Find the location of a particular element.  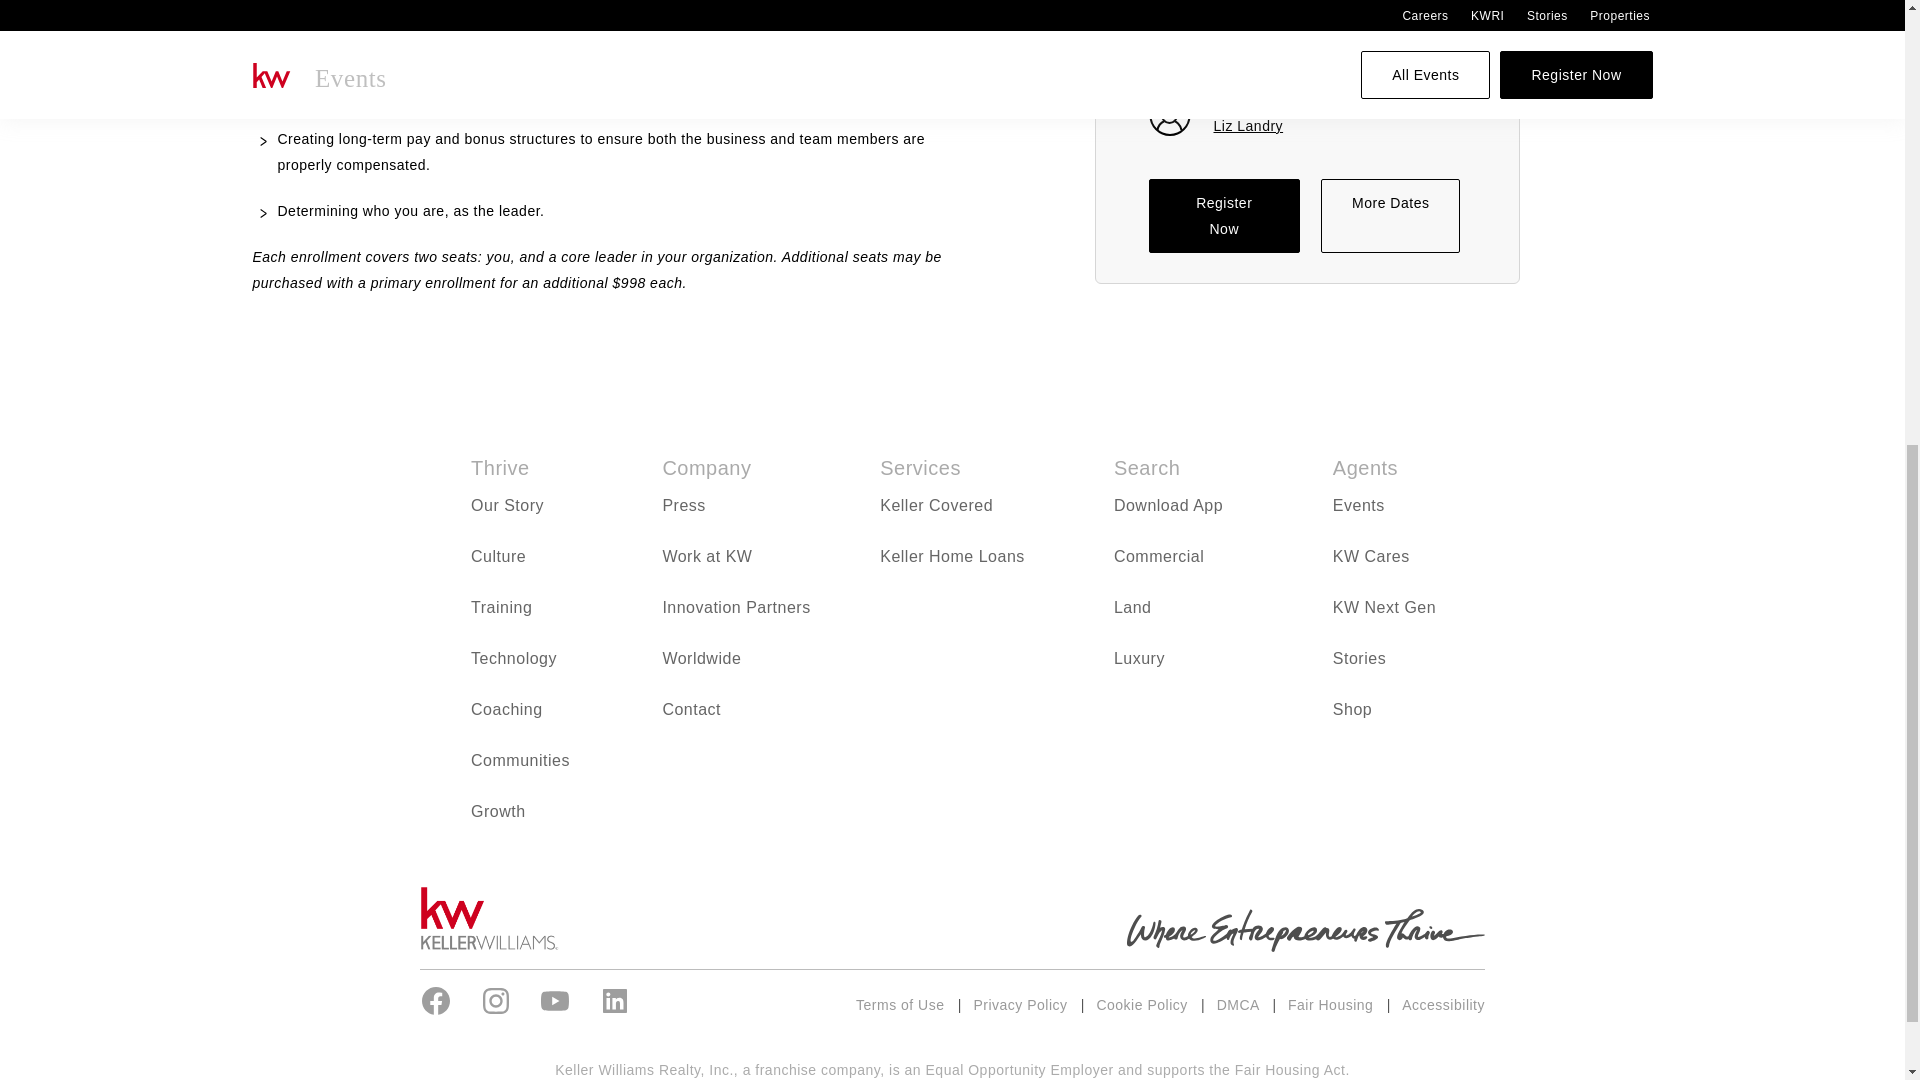

Worldwide is located at coordinates (702, 658).